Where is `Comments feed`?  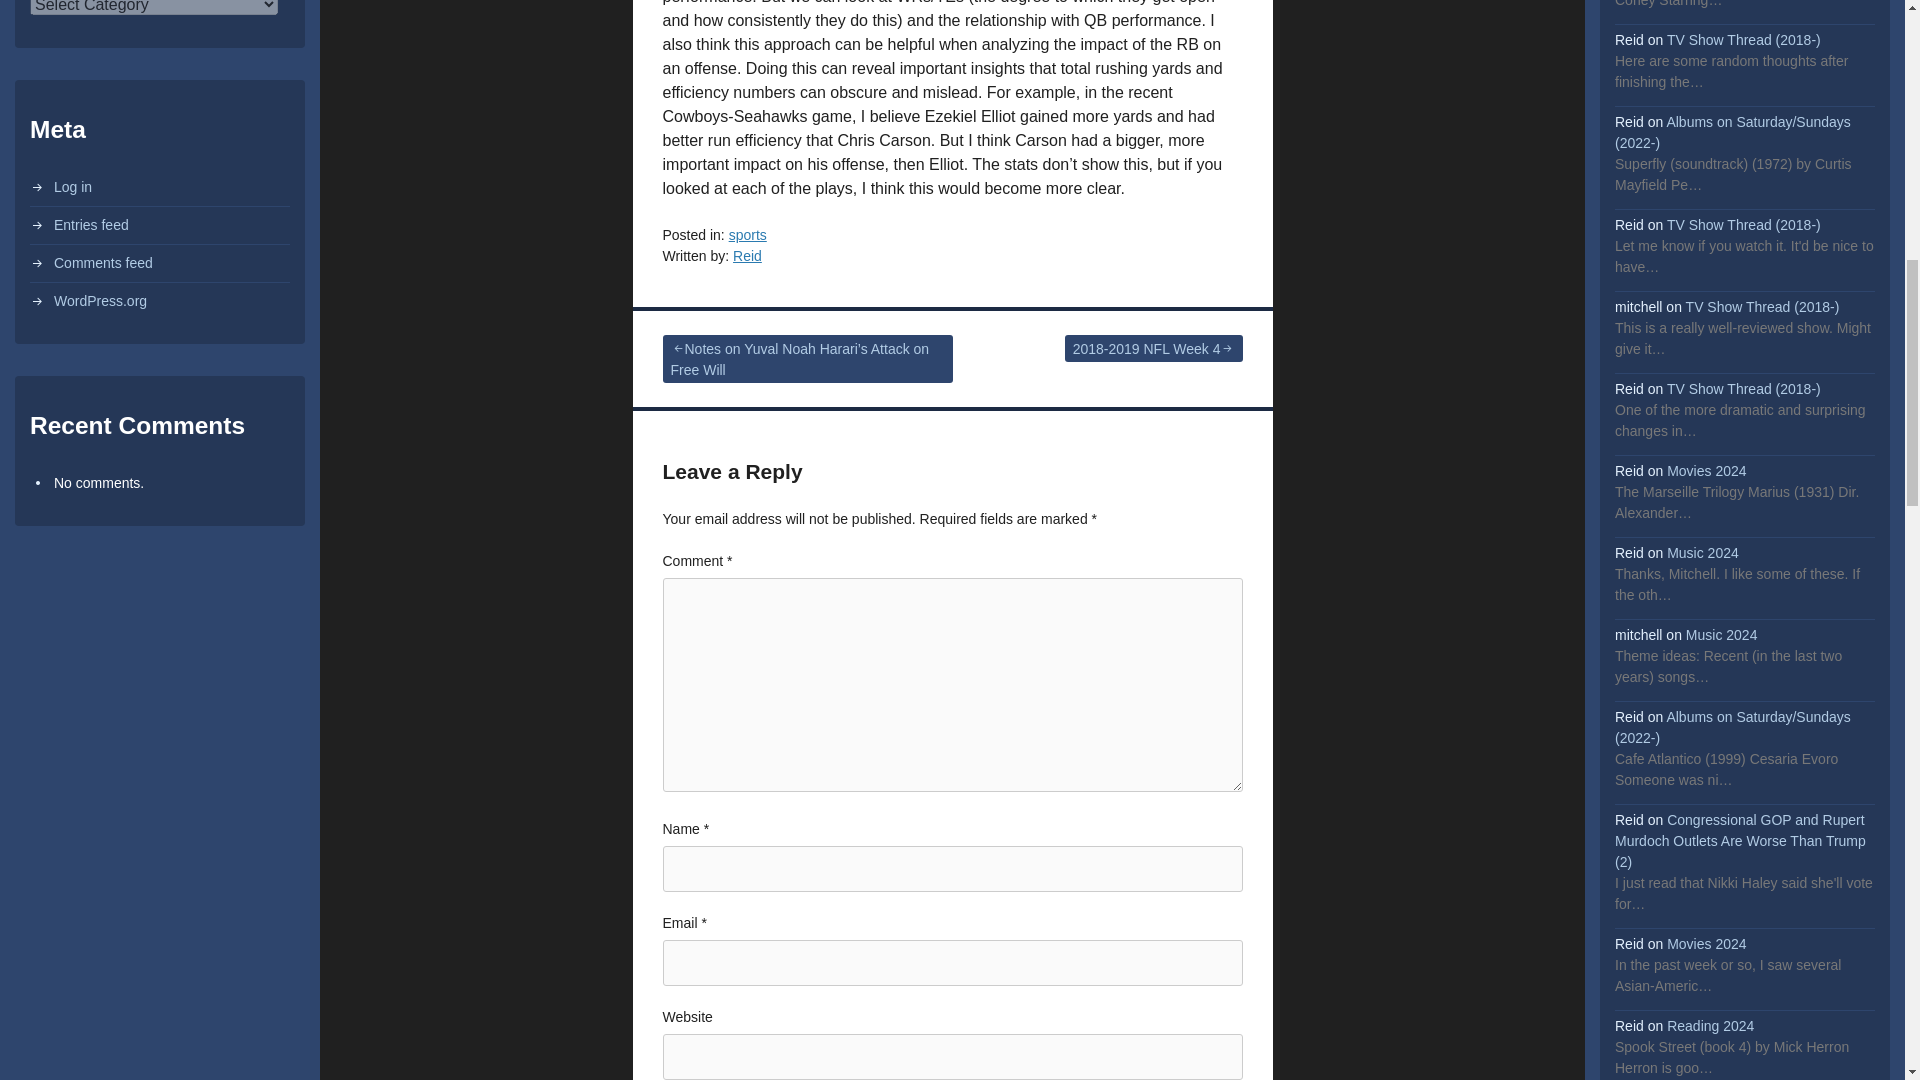
Comments feed is located at coordinates (103, 262).